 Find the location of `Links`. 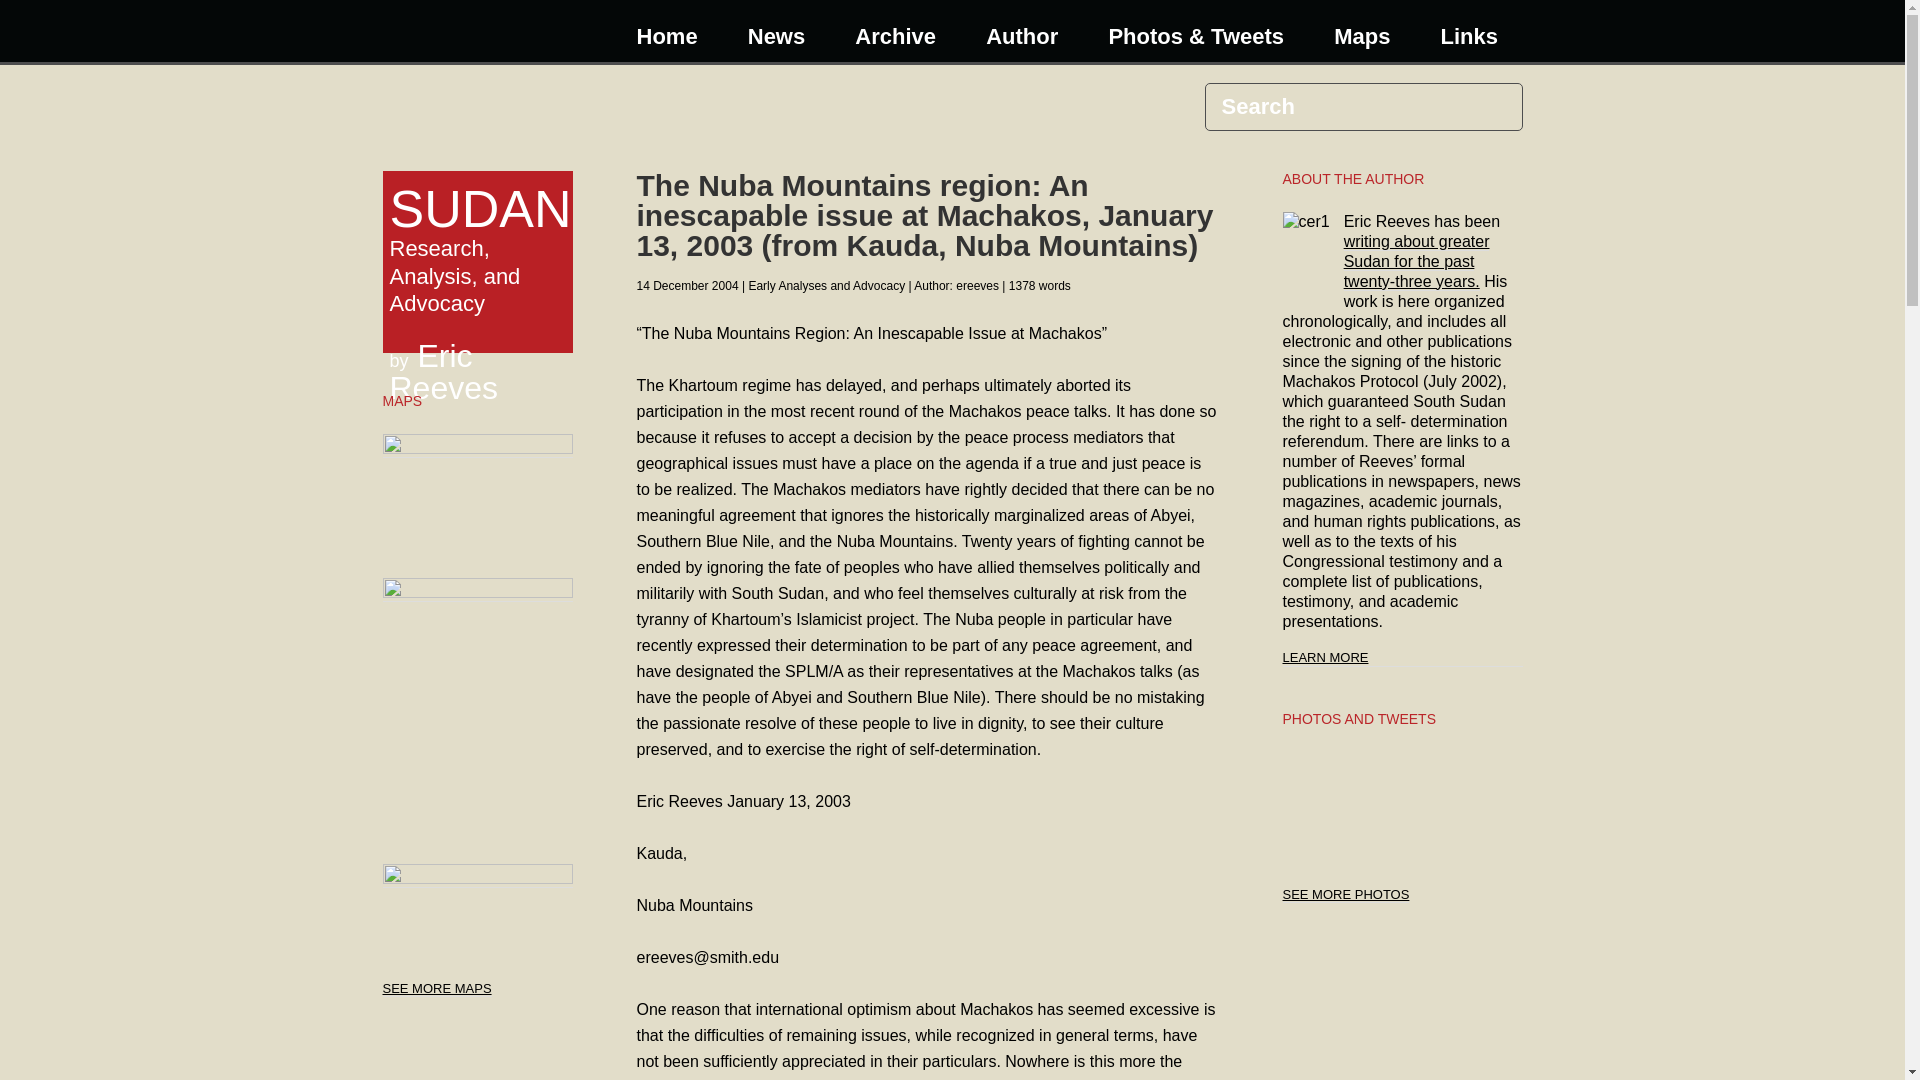

Links is located at coordinates (1346, 894).